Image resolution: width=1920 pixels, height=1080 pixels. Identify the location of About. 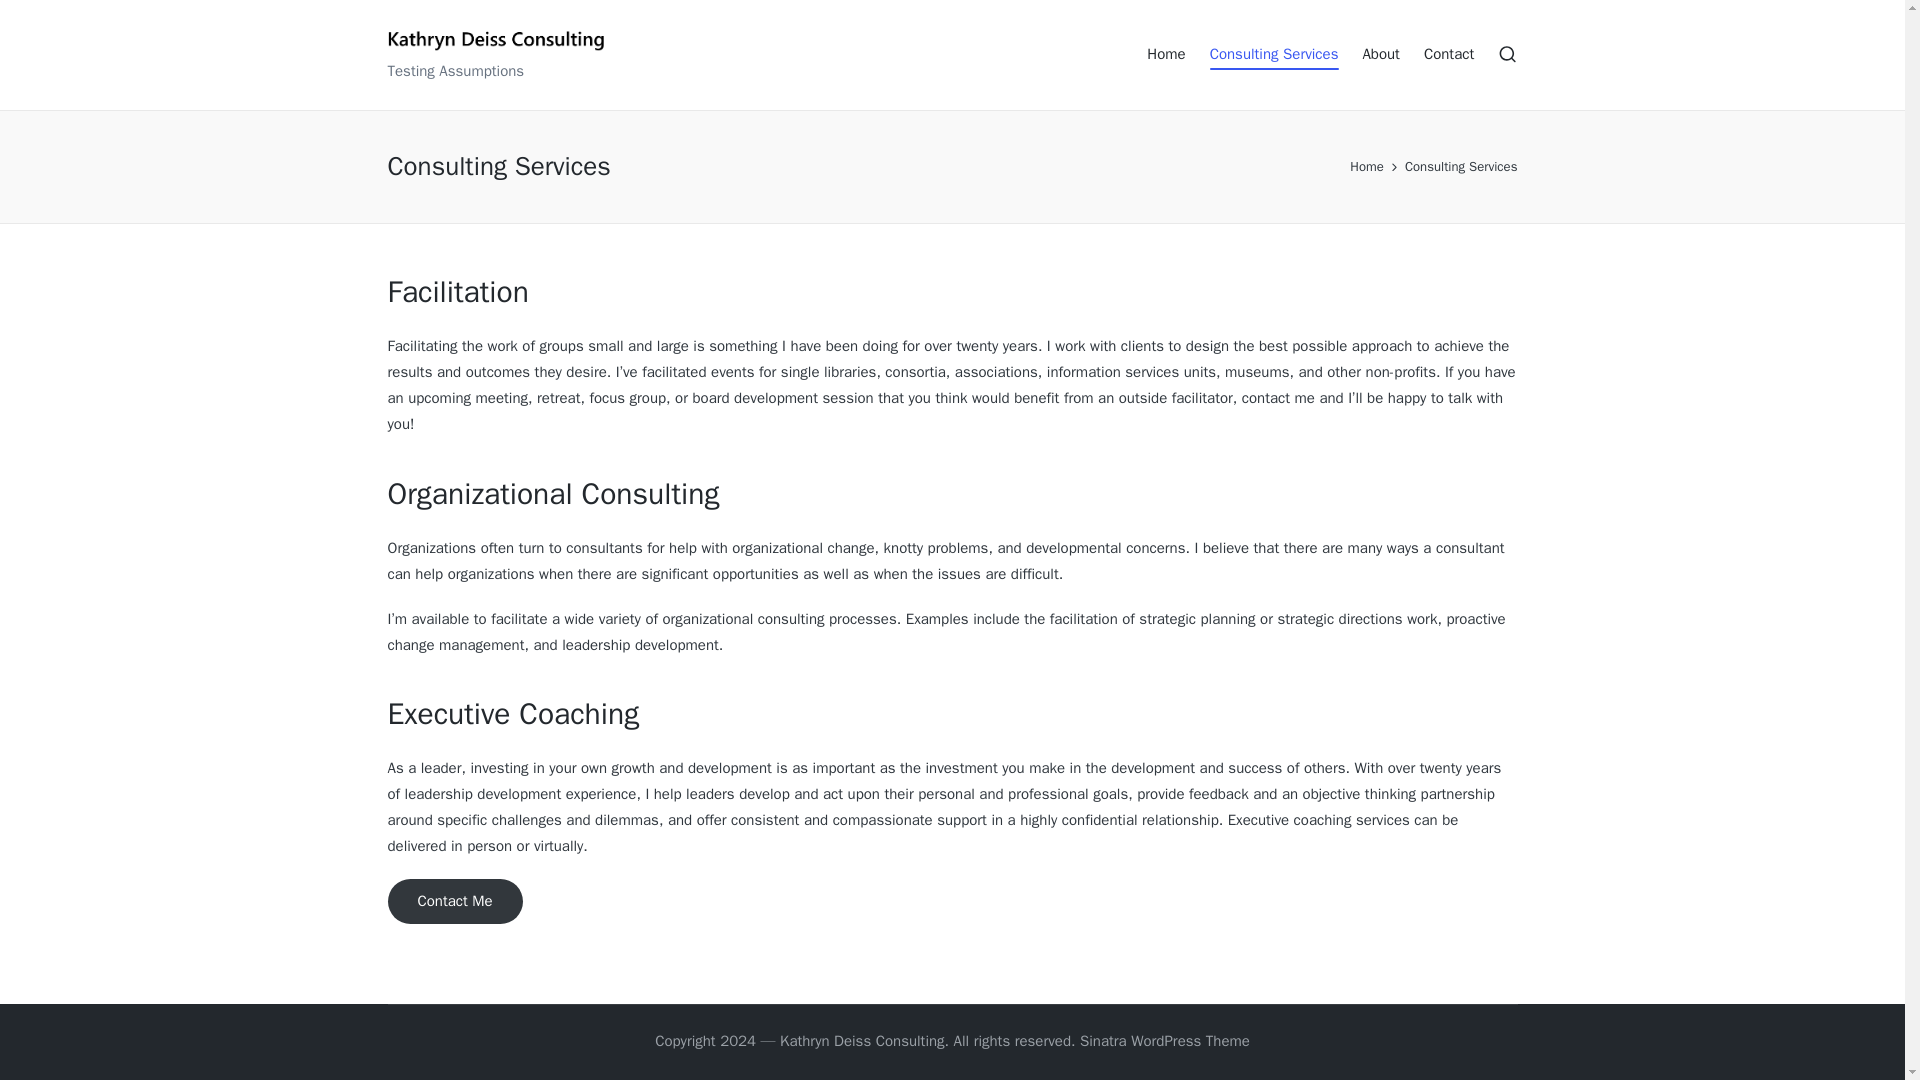
(1380, 54).